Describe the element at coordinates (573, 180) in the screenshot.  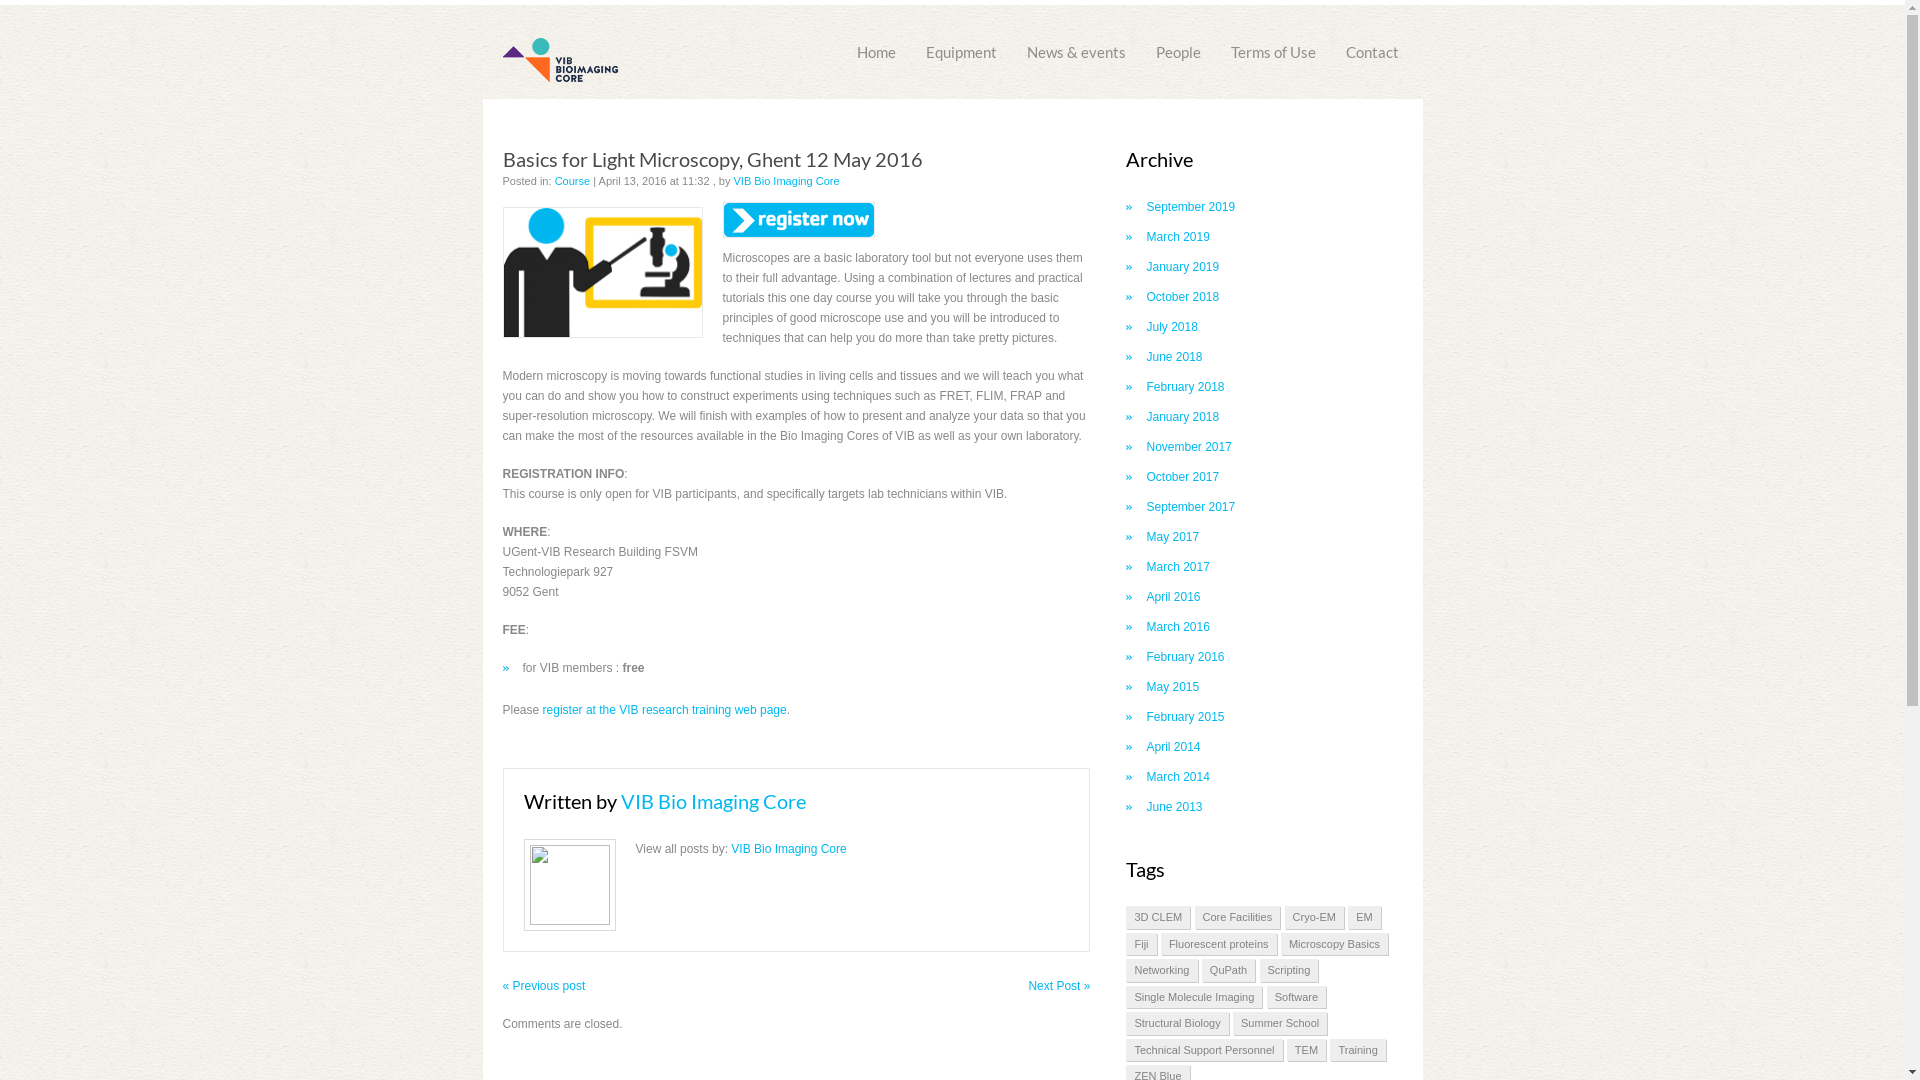
I see `Course` at that location.